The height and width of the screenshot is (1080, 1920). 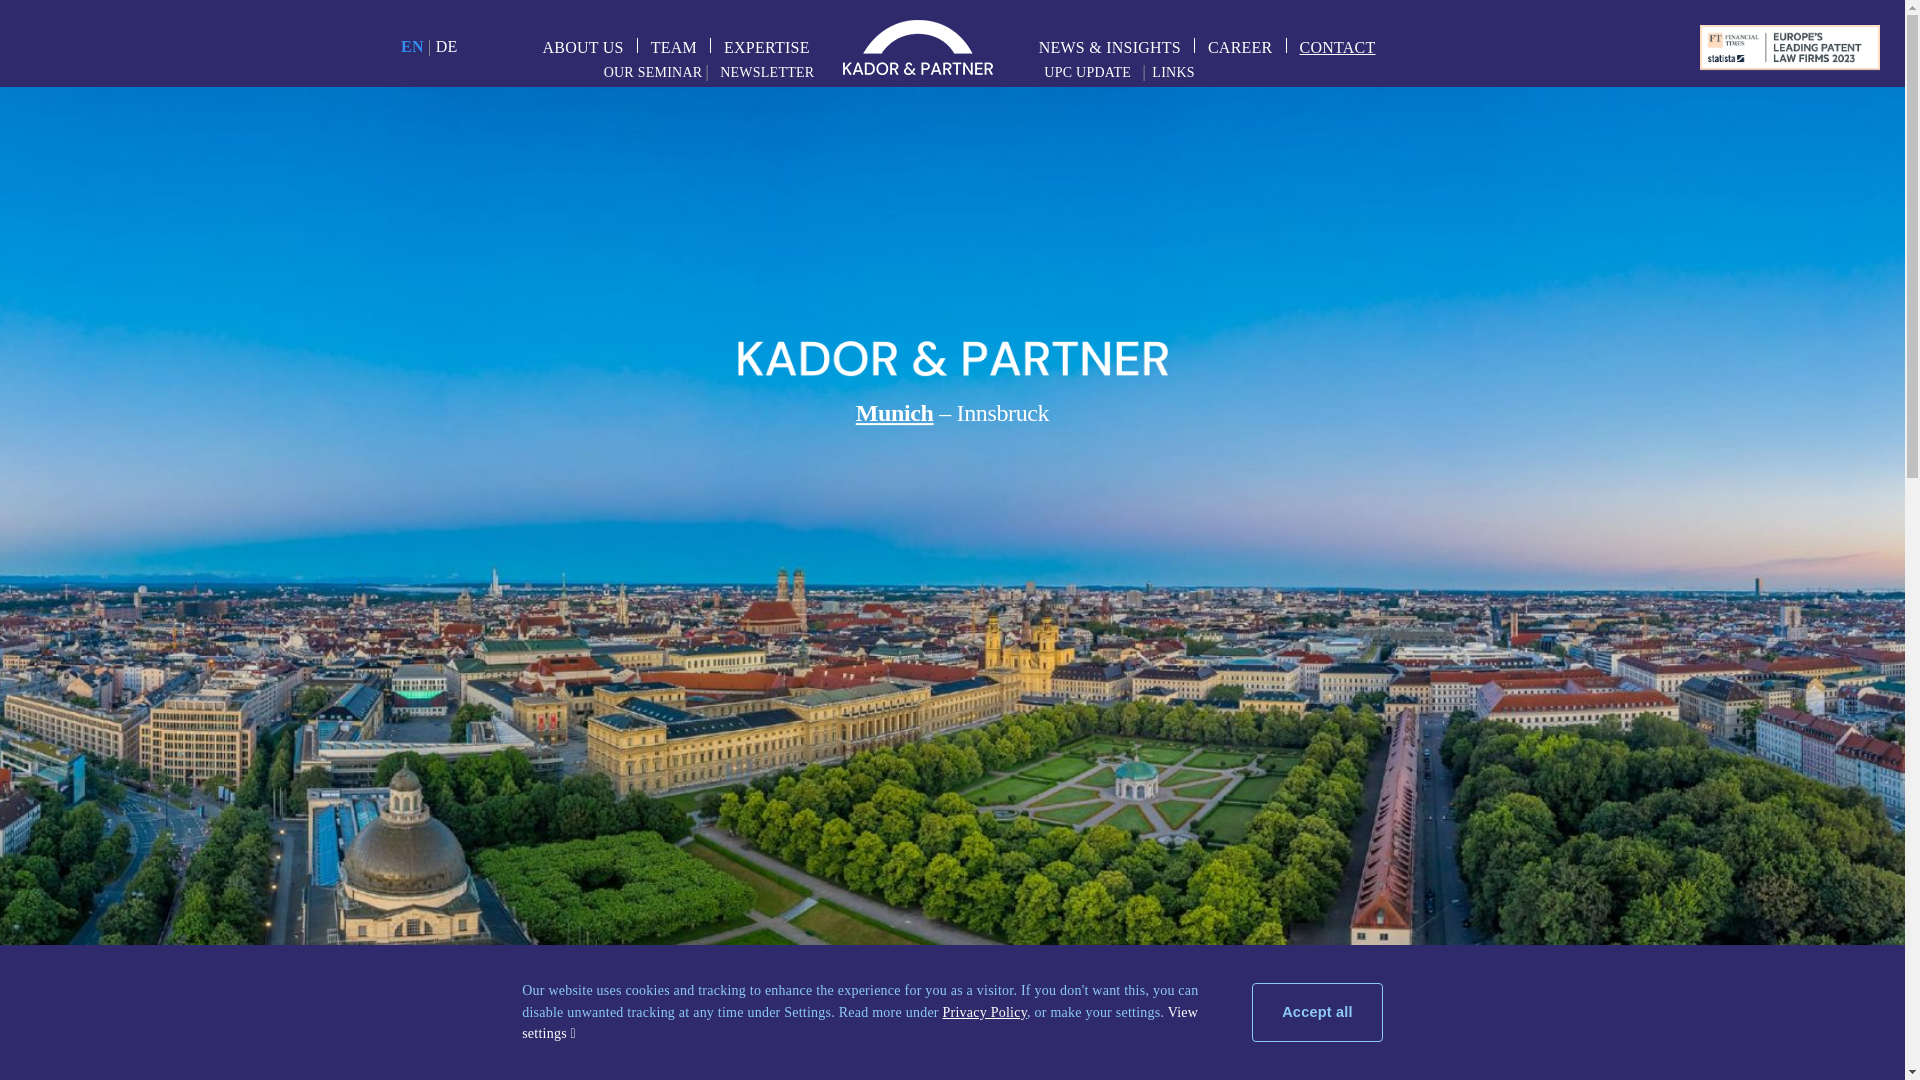 I want to click on EXPERTISE, so click(x=760, y=44).